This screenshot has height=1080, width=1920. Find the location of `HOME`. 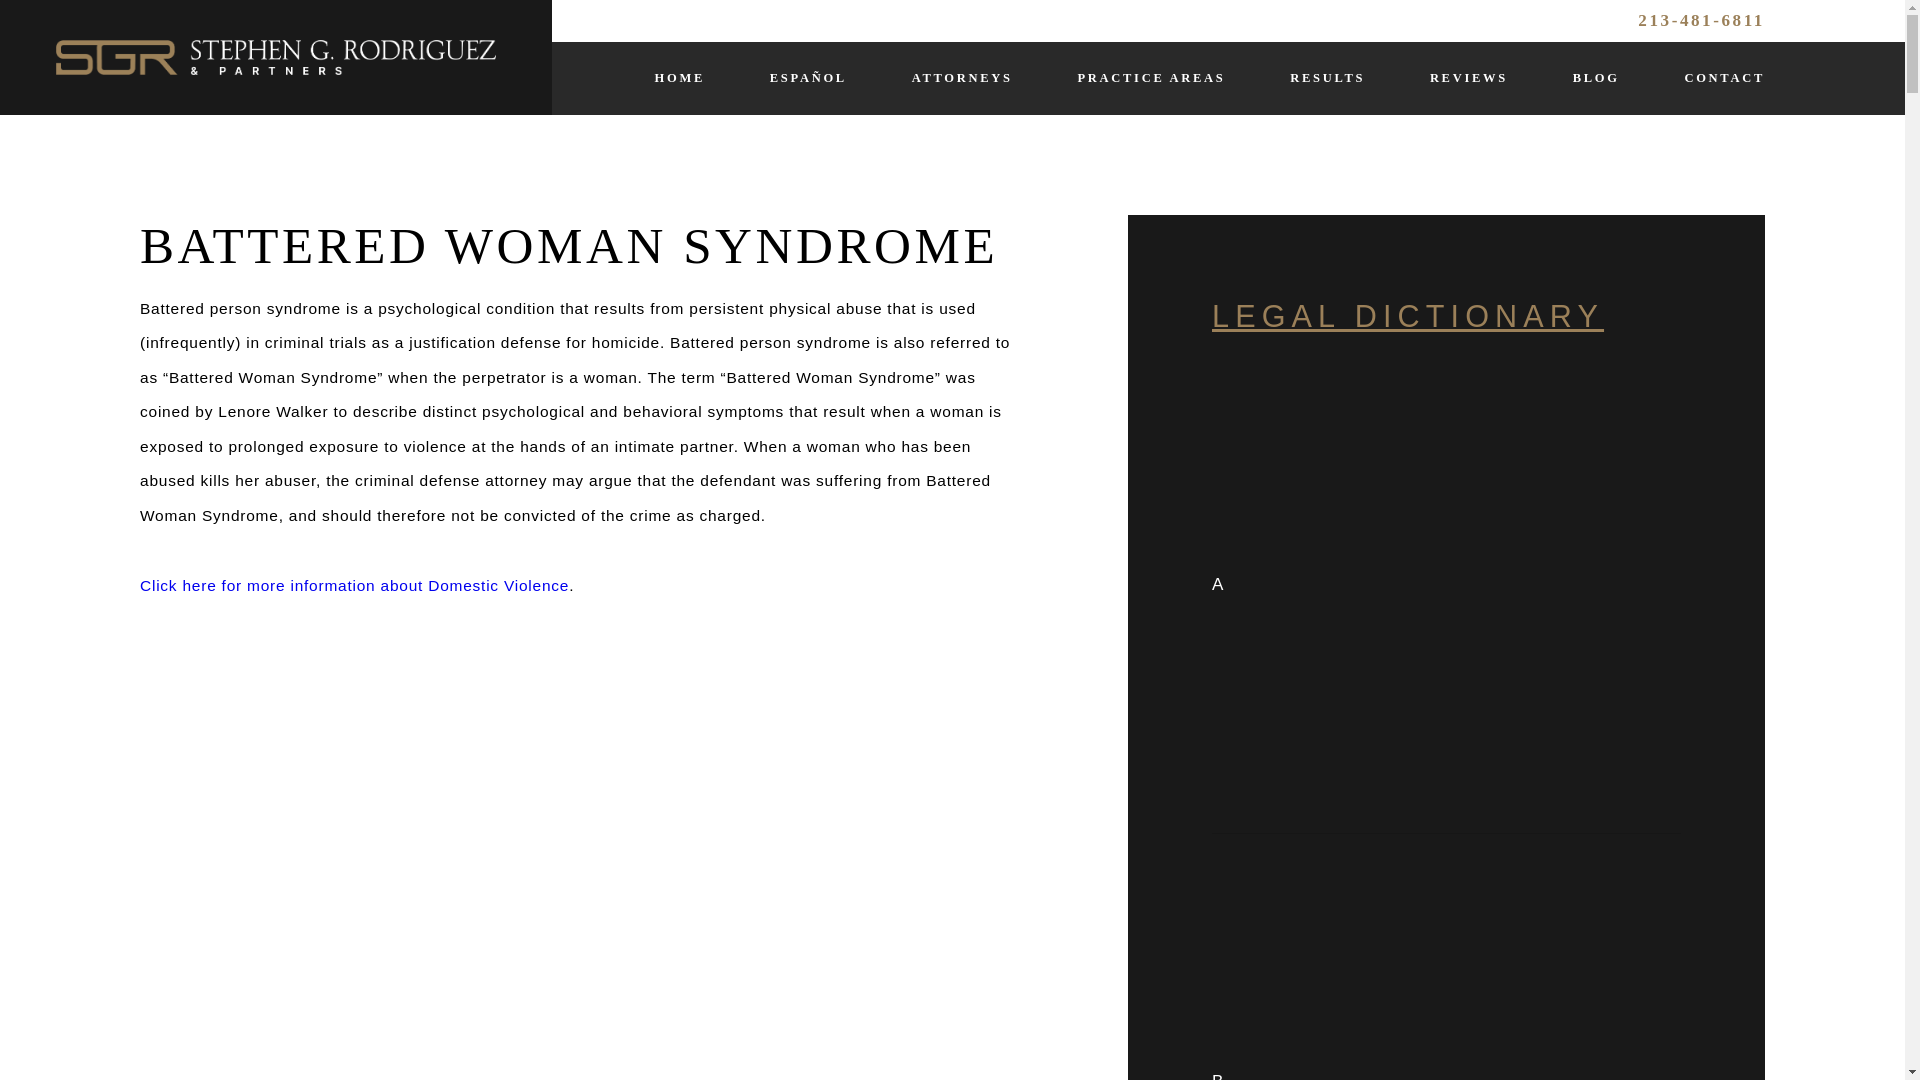

HOME is located at coordinates (679, 78).